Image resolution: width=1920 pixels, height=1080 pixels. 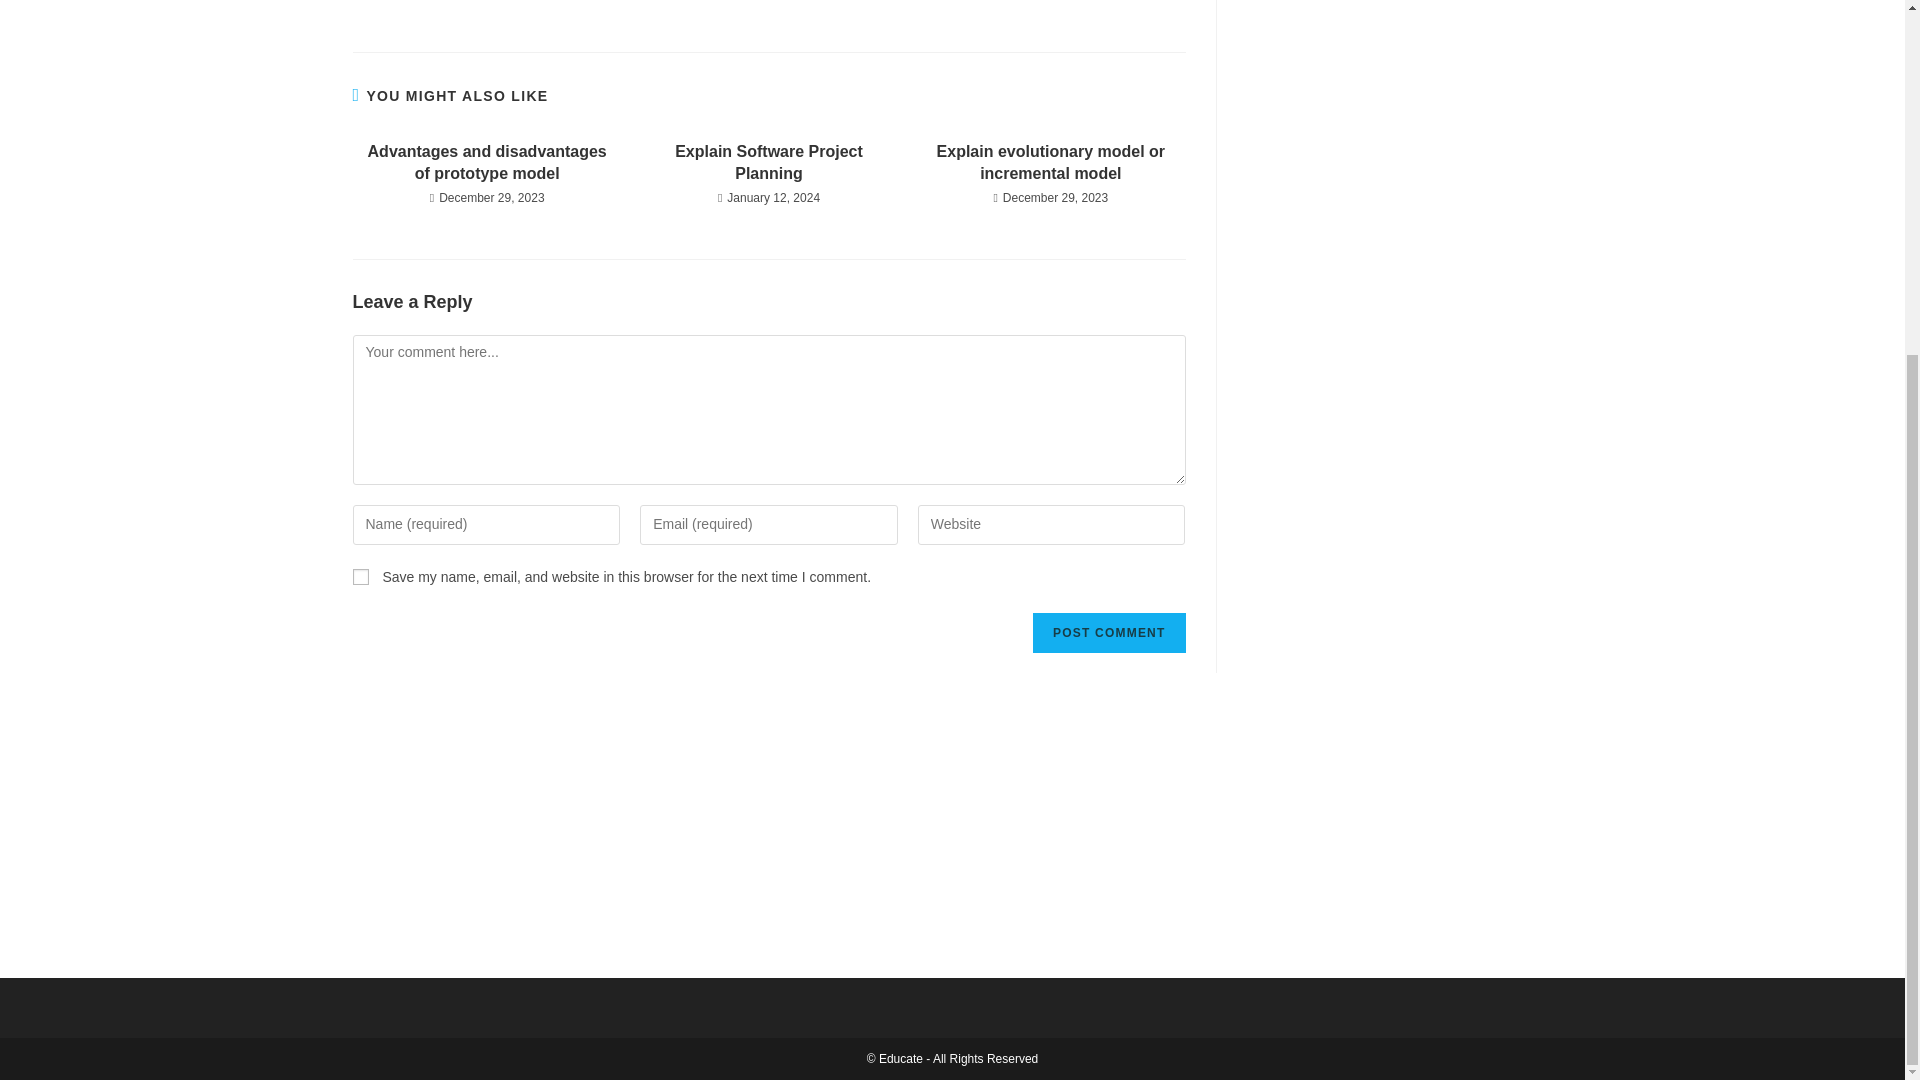 I want to click on Advertisement, so click(x=1396, y=124).